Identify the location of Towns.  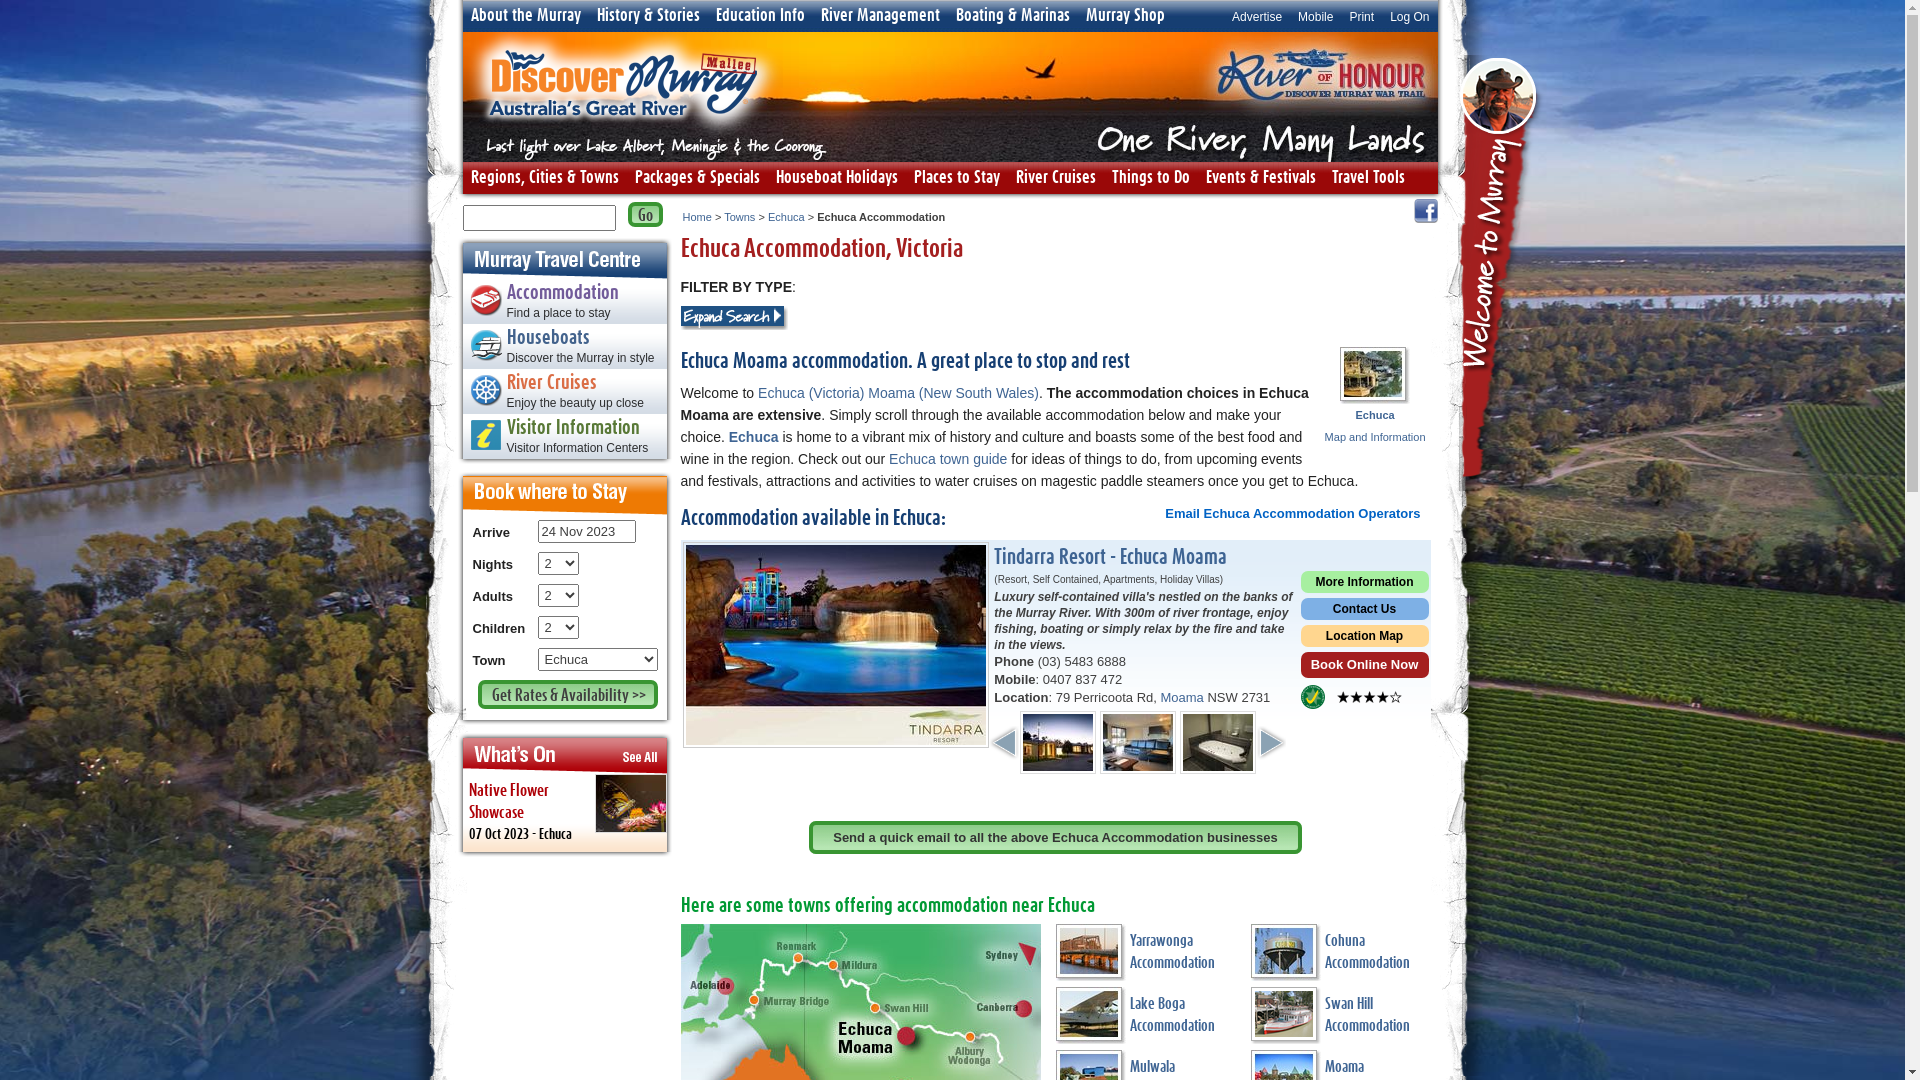
(740, 217).